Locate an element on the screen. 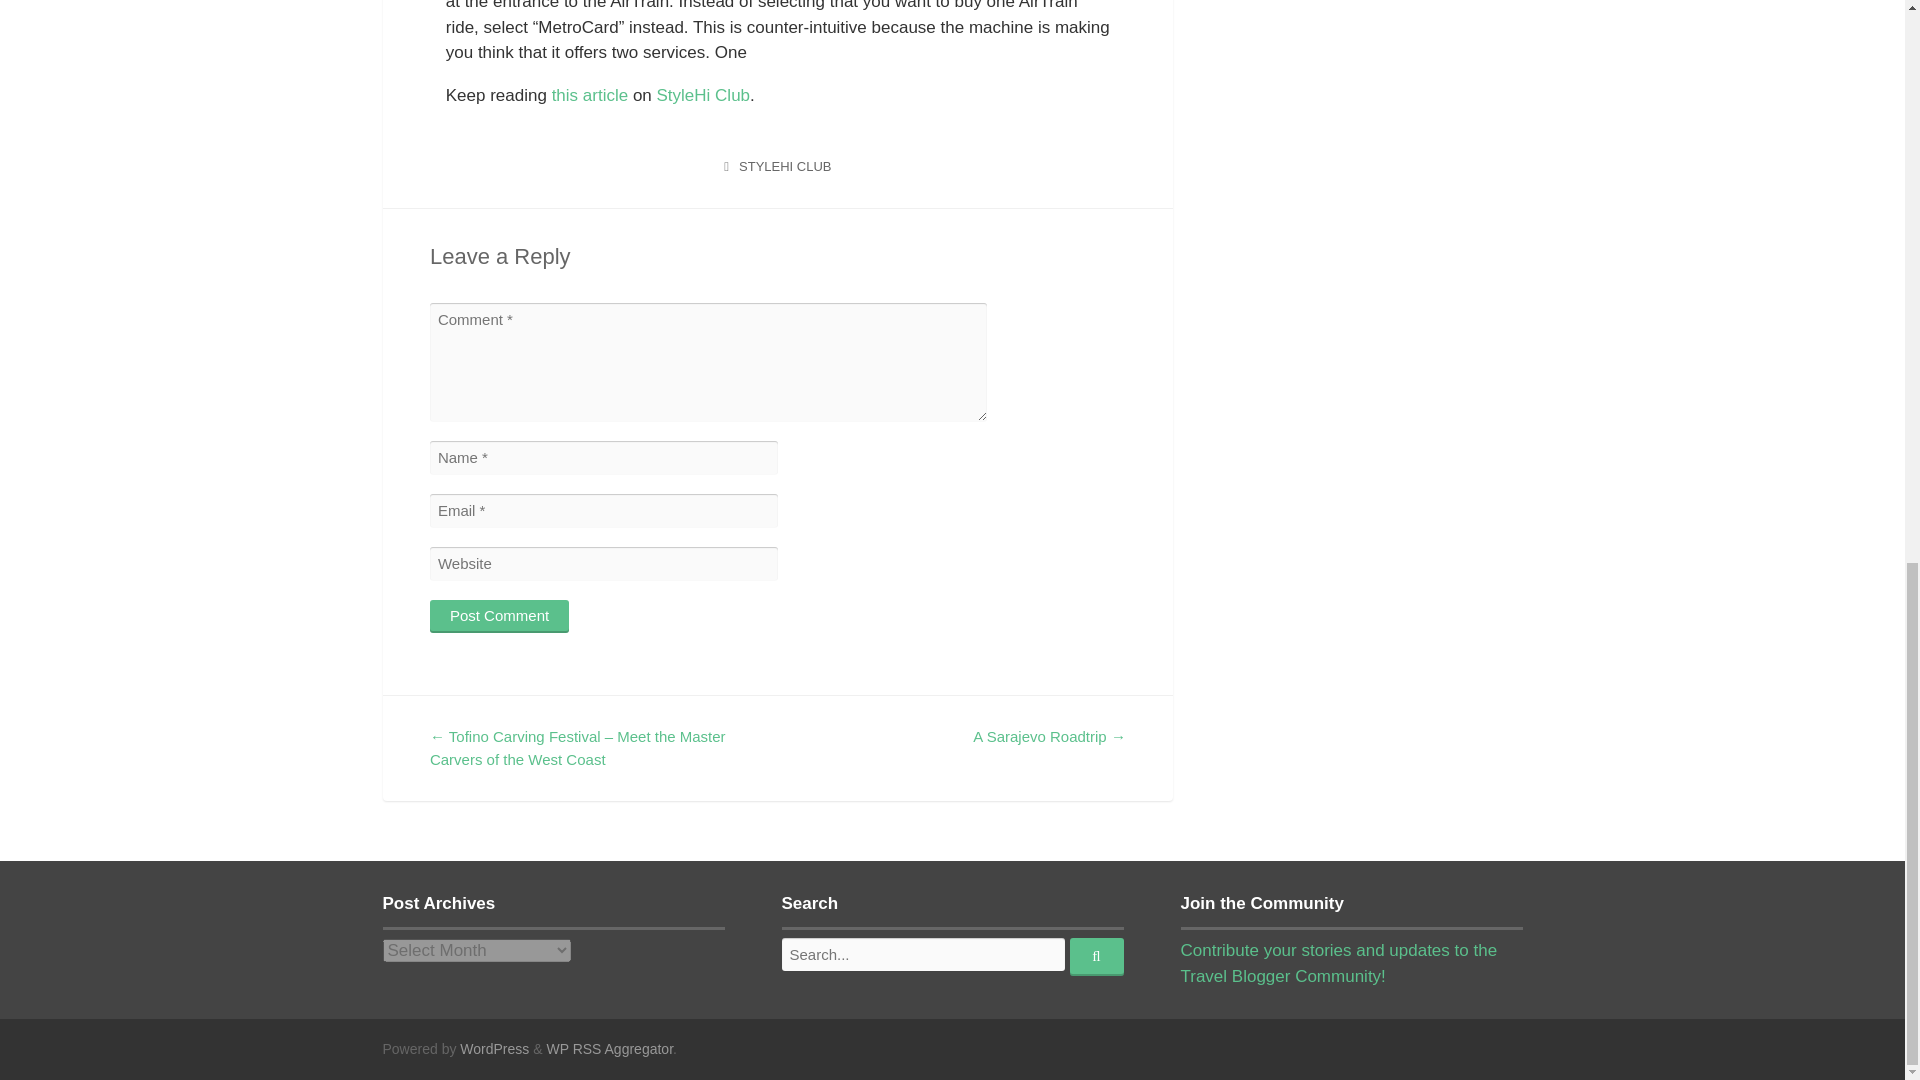 This screenshot has width=1920, height=1080. WP RSS Aggregator is located at coordinates (609, 1049).